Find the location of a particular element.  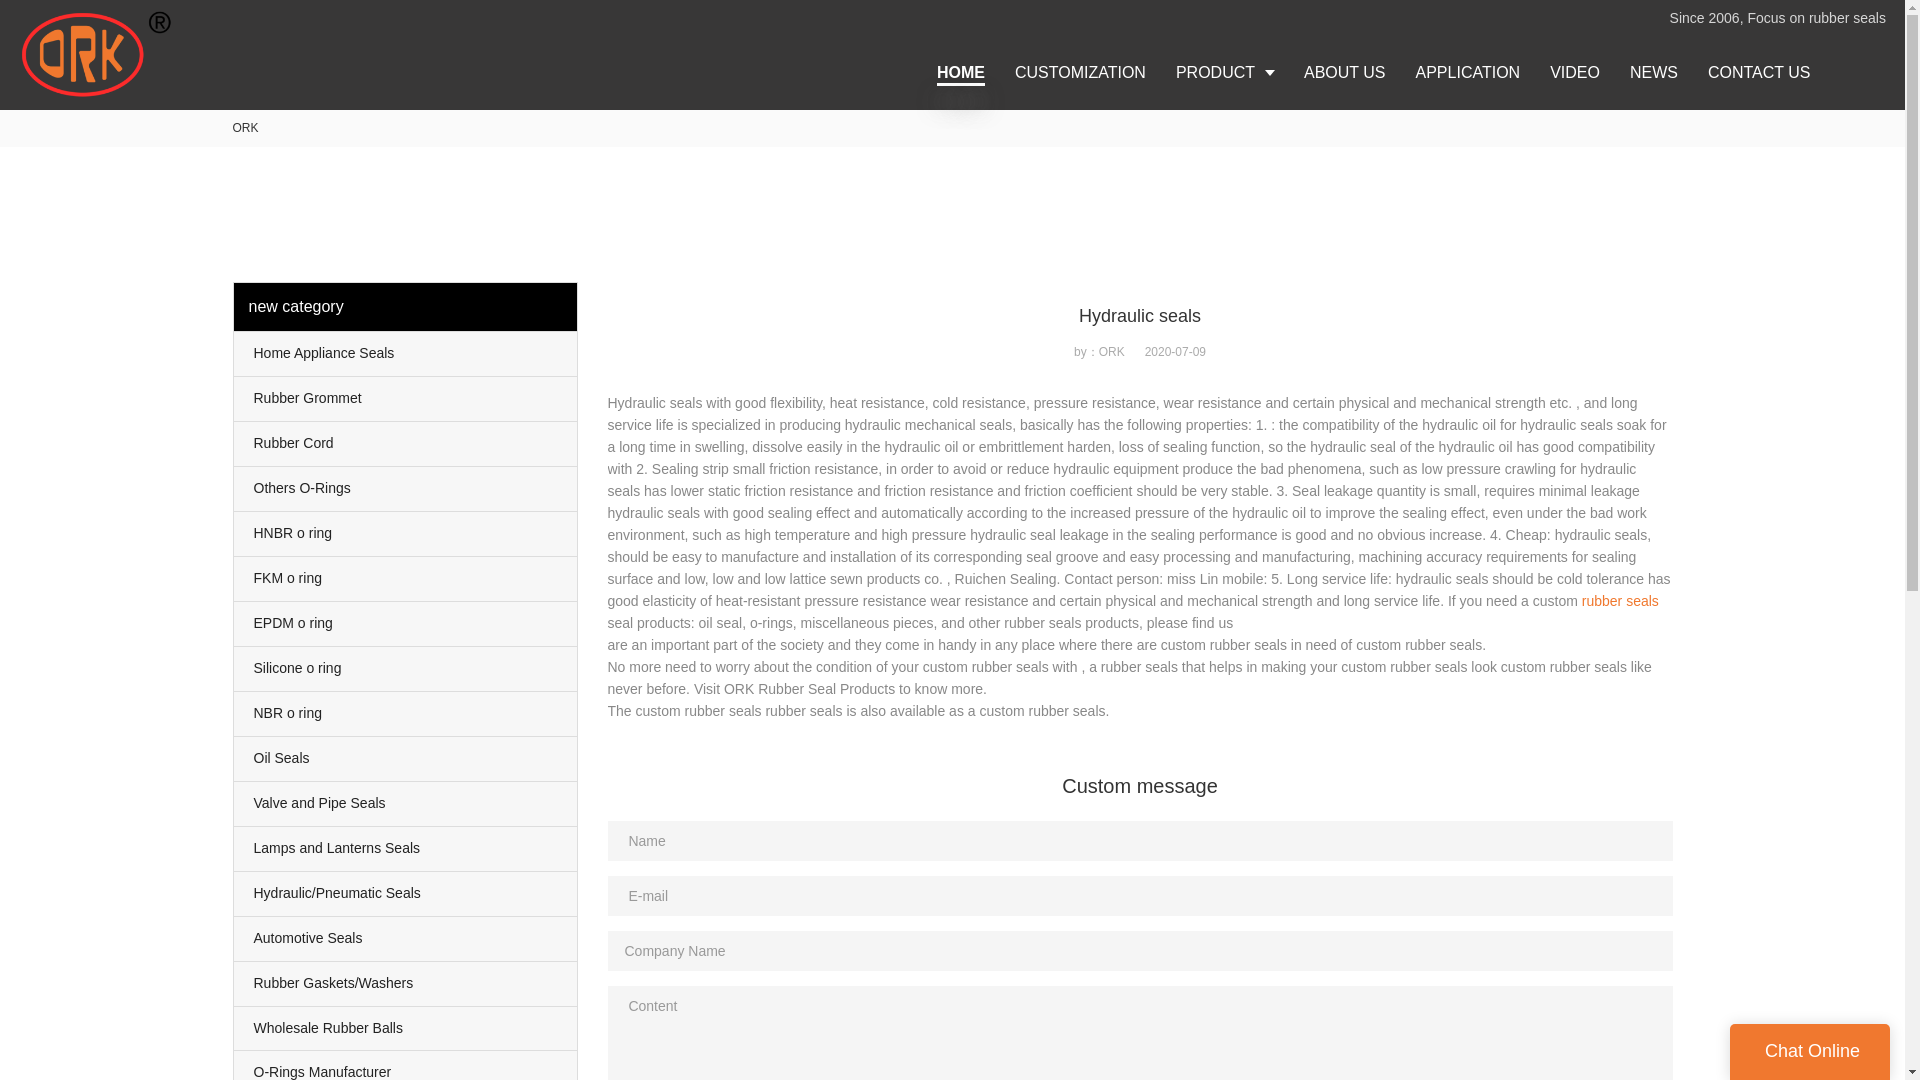

APPLICATION is located at coordinates (1468, 72).